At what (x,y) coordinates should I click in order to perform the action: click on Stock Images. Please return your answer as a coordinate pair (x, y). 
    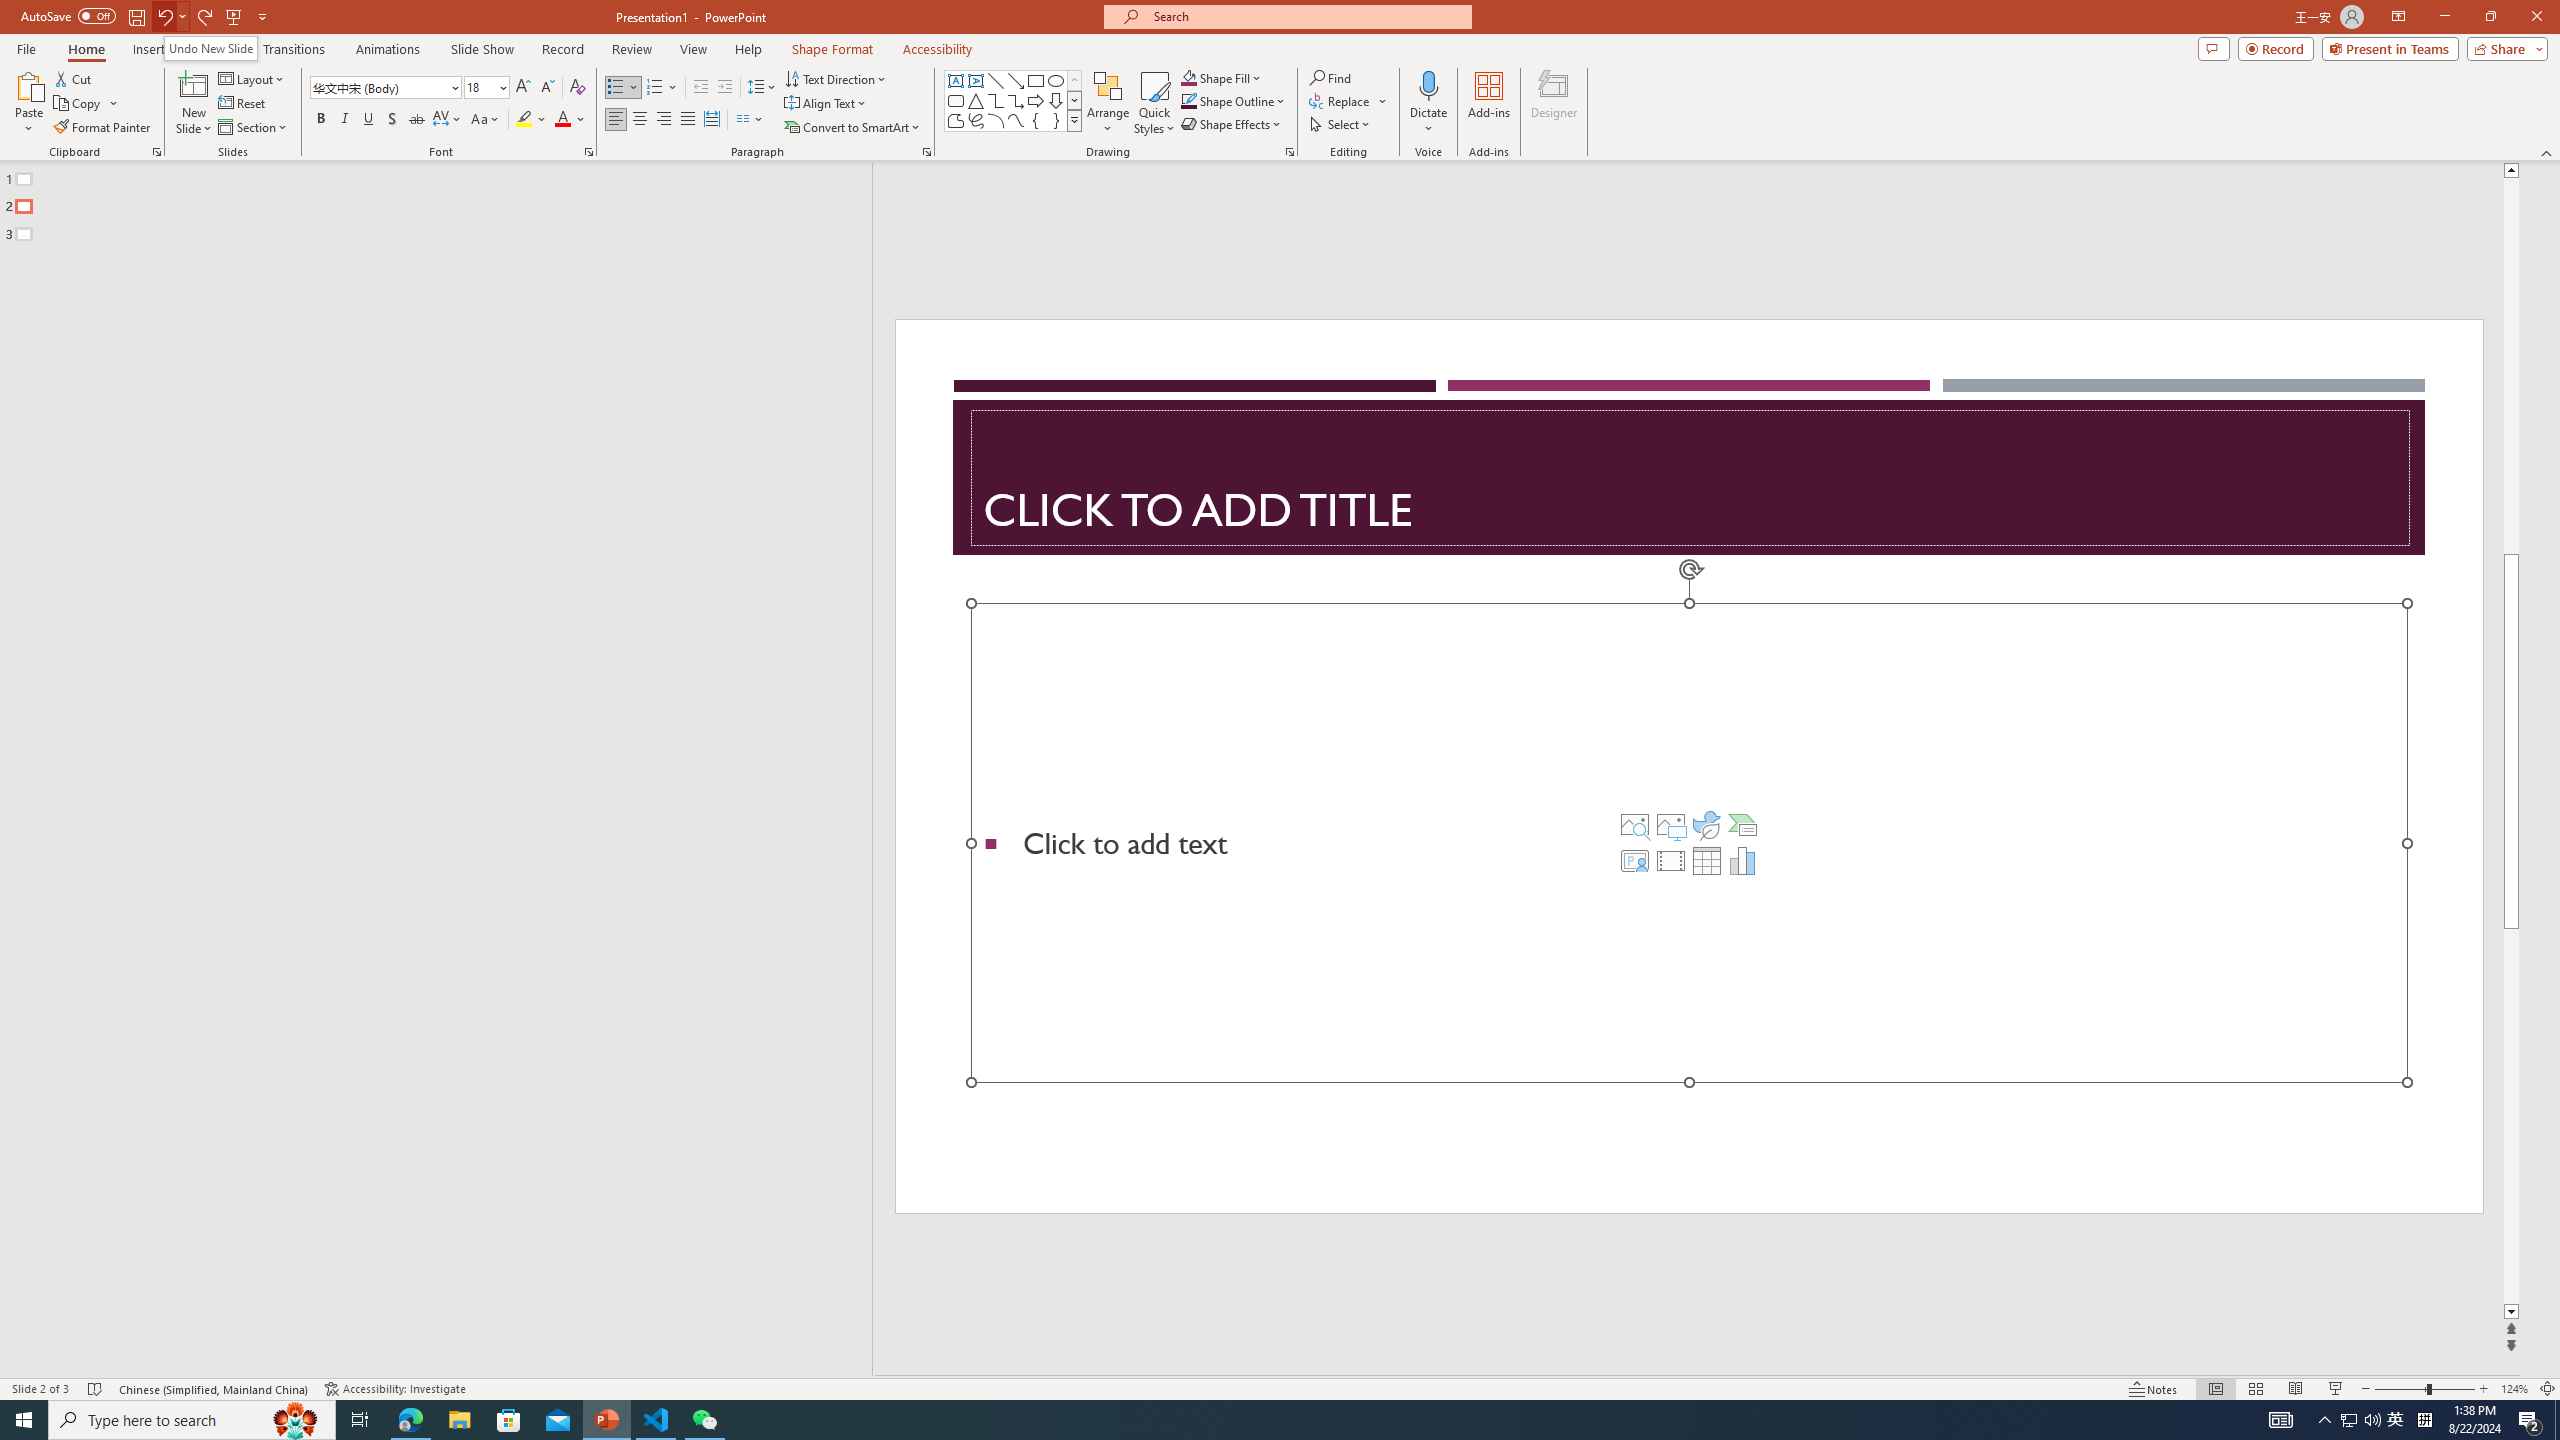
    Looking at the image, I should click on (1634, 824).